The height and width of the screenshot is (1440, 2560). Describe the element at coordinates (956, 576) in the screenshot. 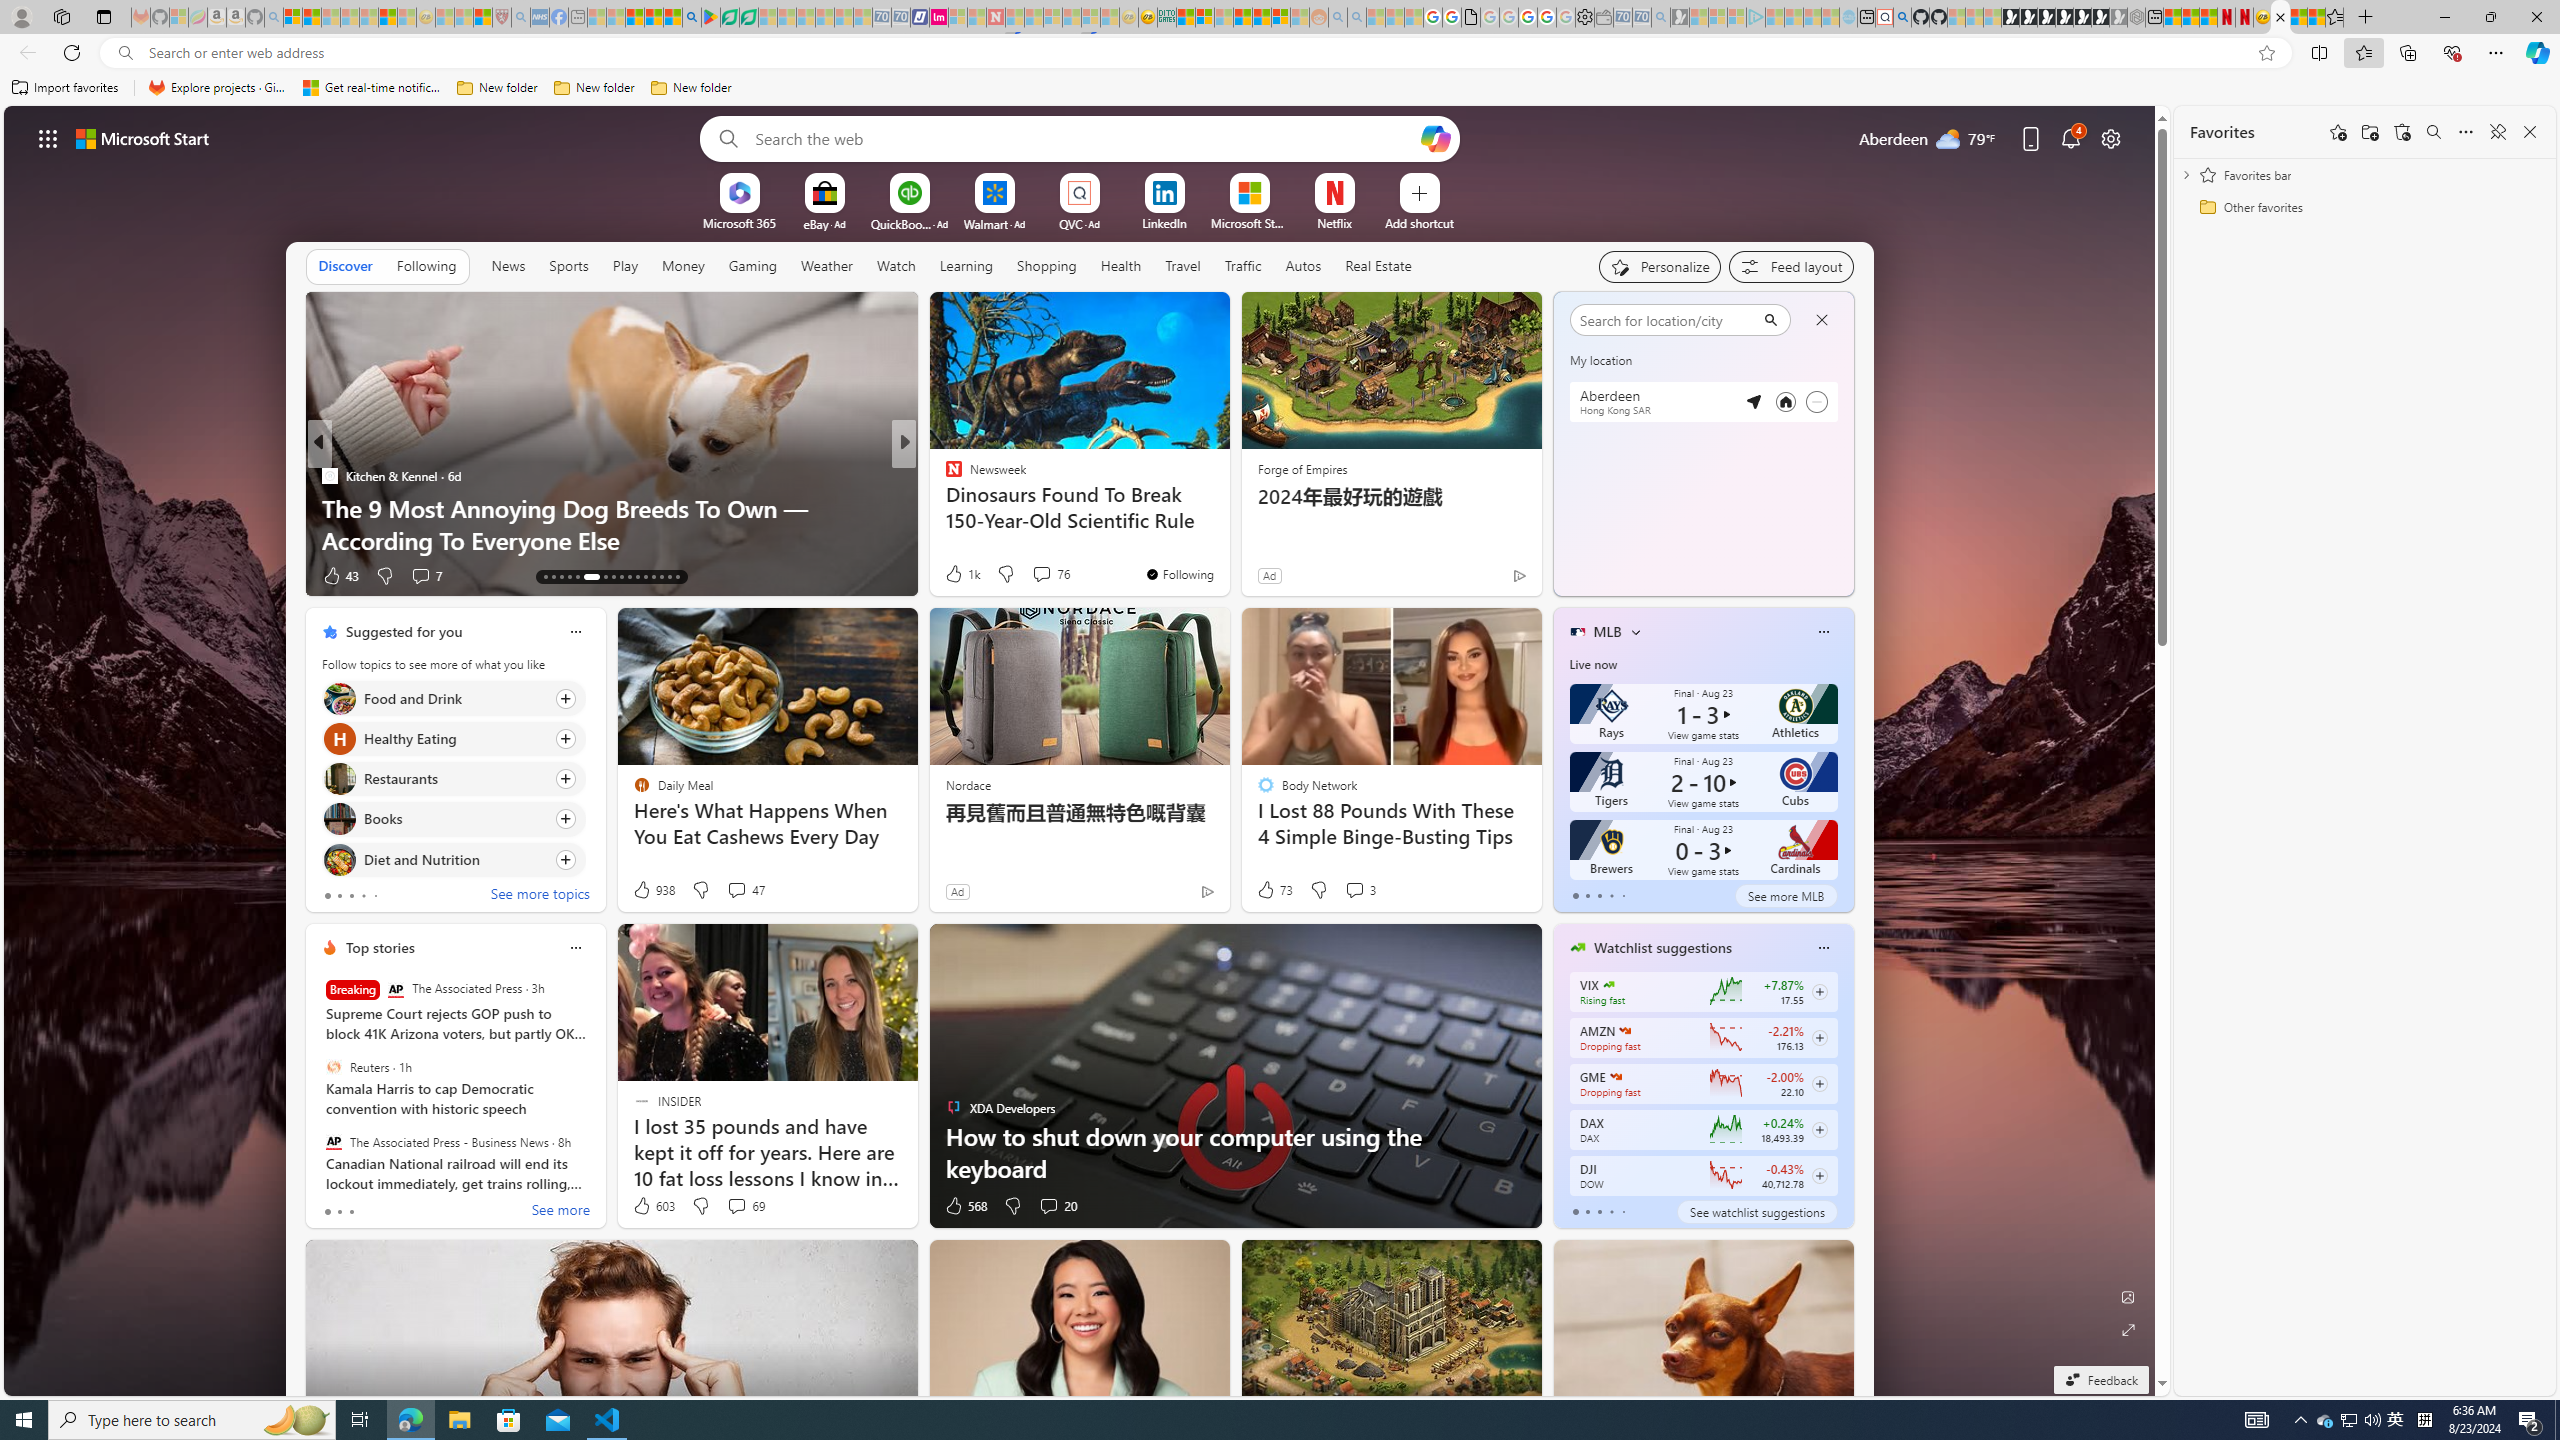

I see `51 Like` at that location.